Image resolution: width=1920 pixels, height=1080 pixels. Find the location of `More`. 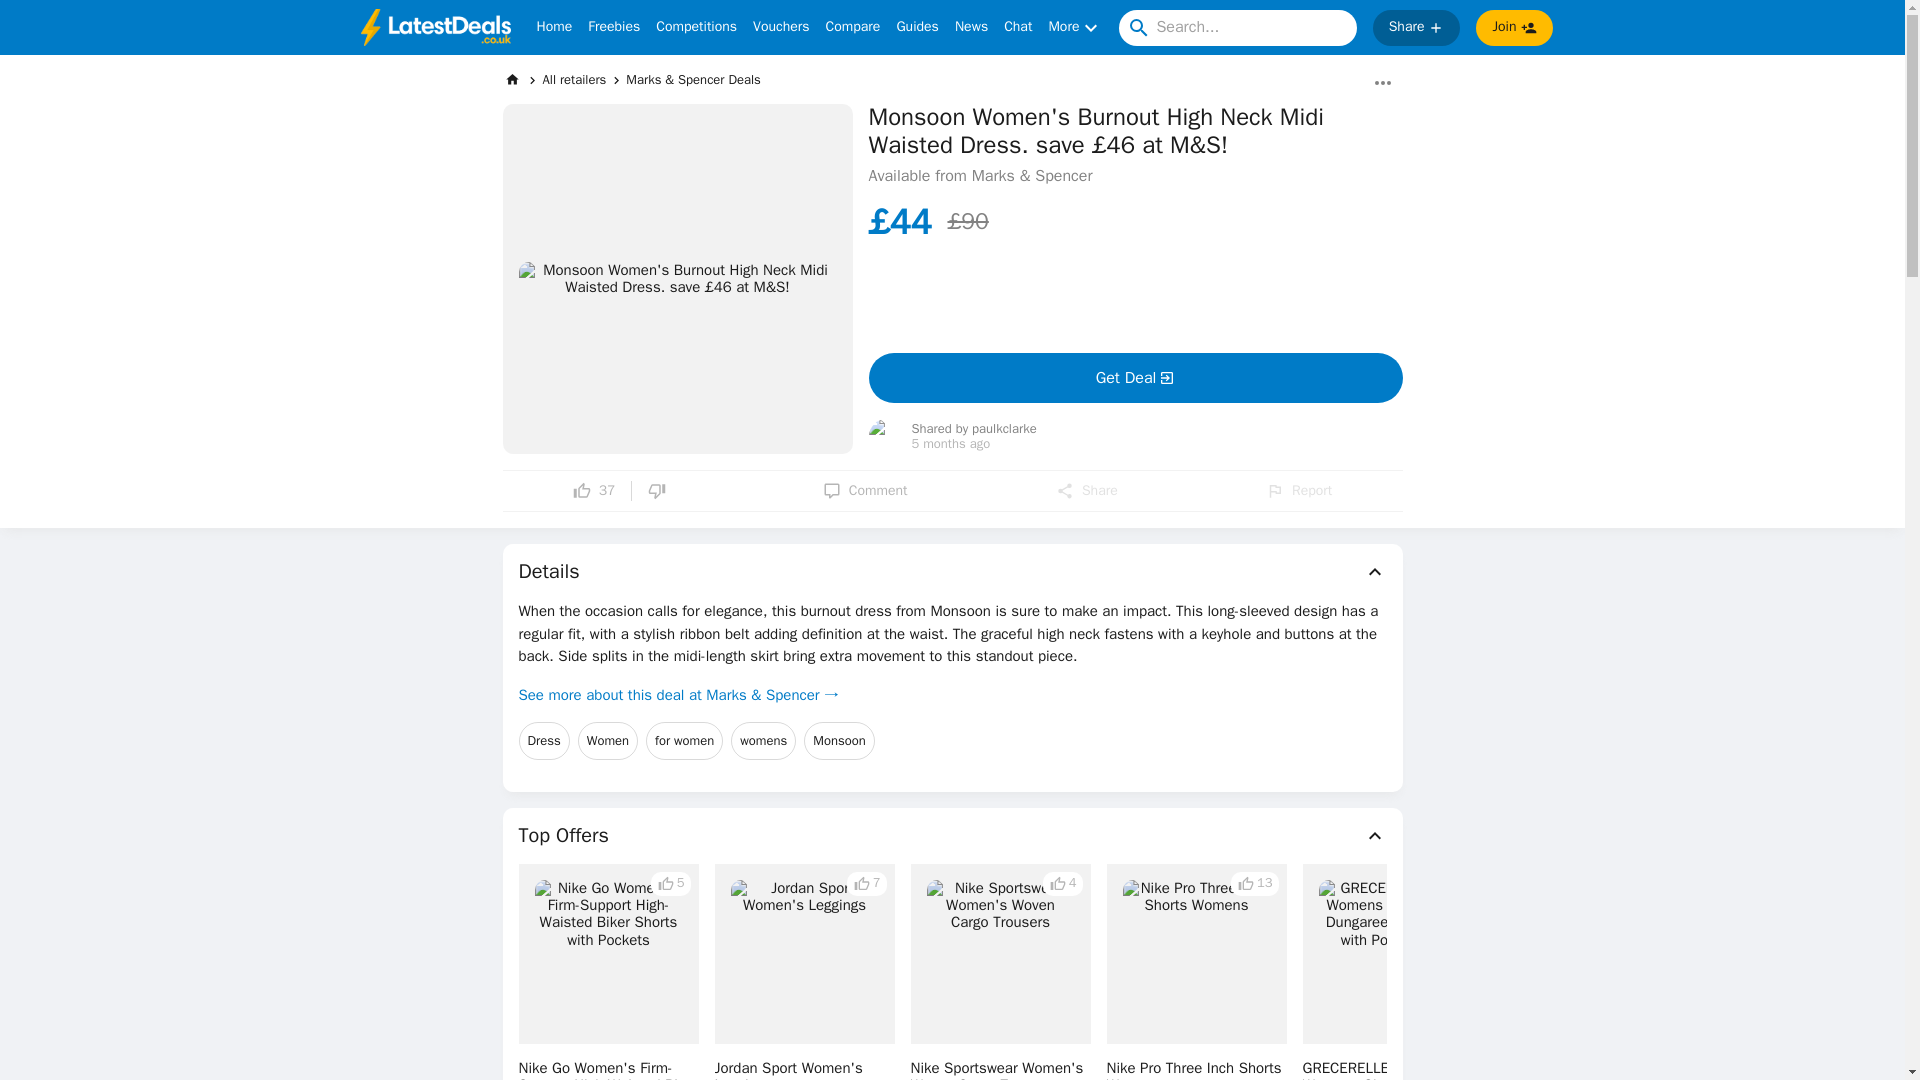

More is located at coordinates (1075, 28).